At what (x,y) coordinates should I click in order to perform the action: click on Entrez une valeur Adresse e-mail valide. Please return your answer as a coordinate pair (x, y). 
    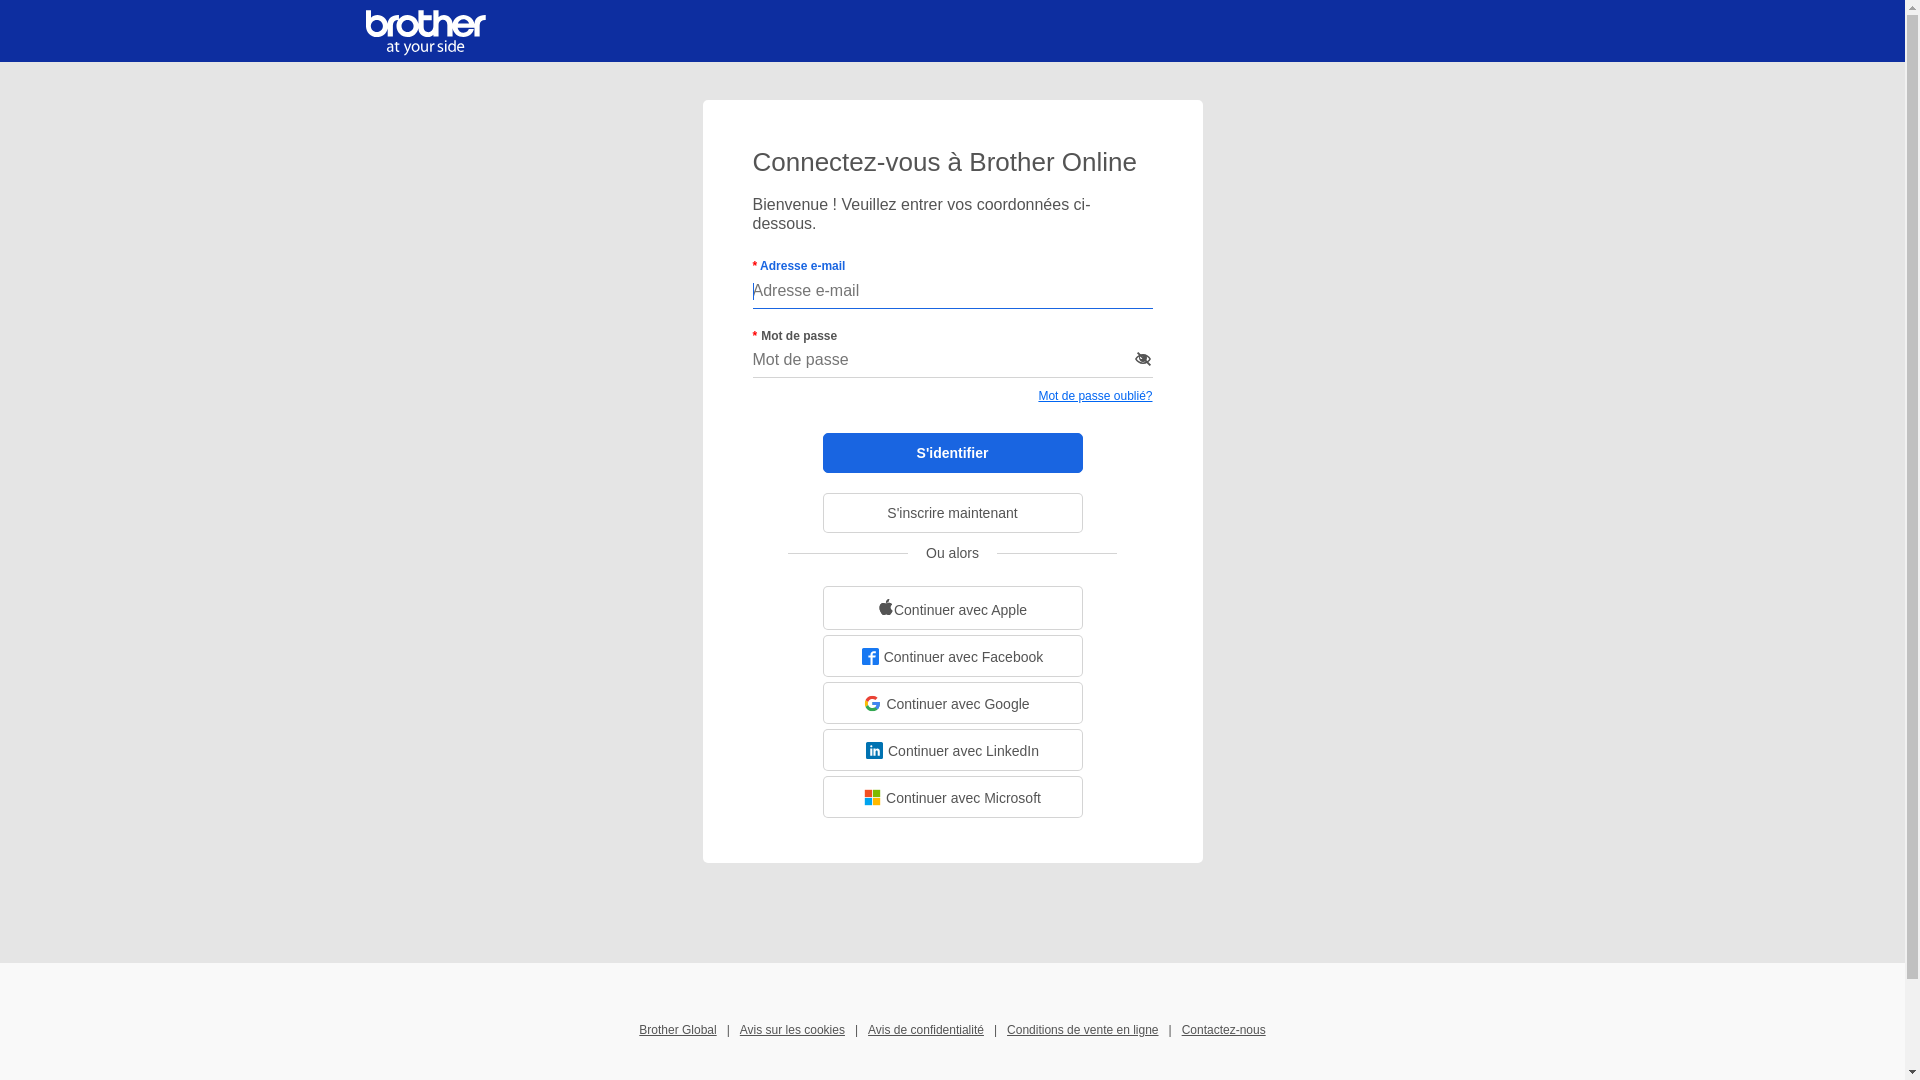
    Looking at the image, I should click on (952, 292).